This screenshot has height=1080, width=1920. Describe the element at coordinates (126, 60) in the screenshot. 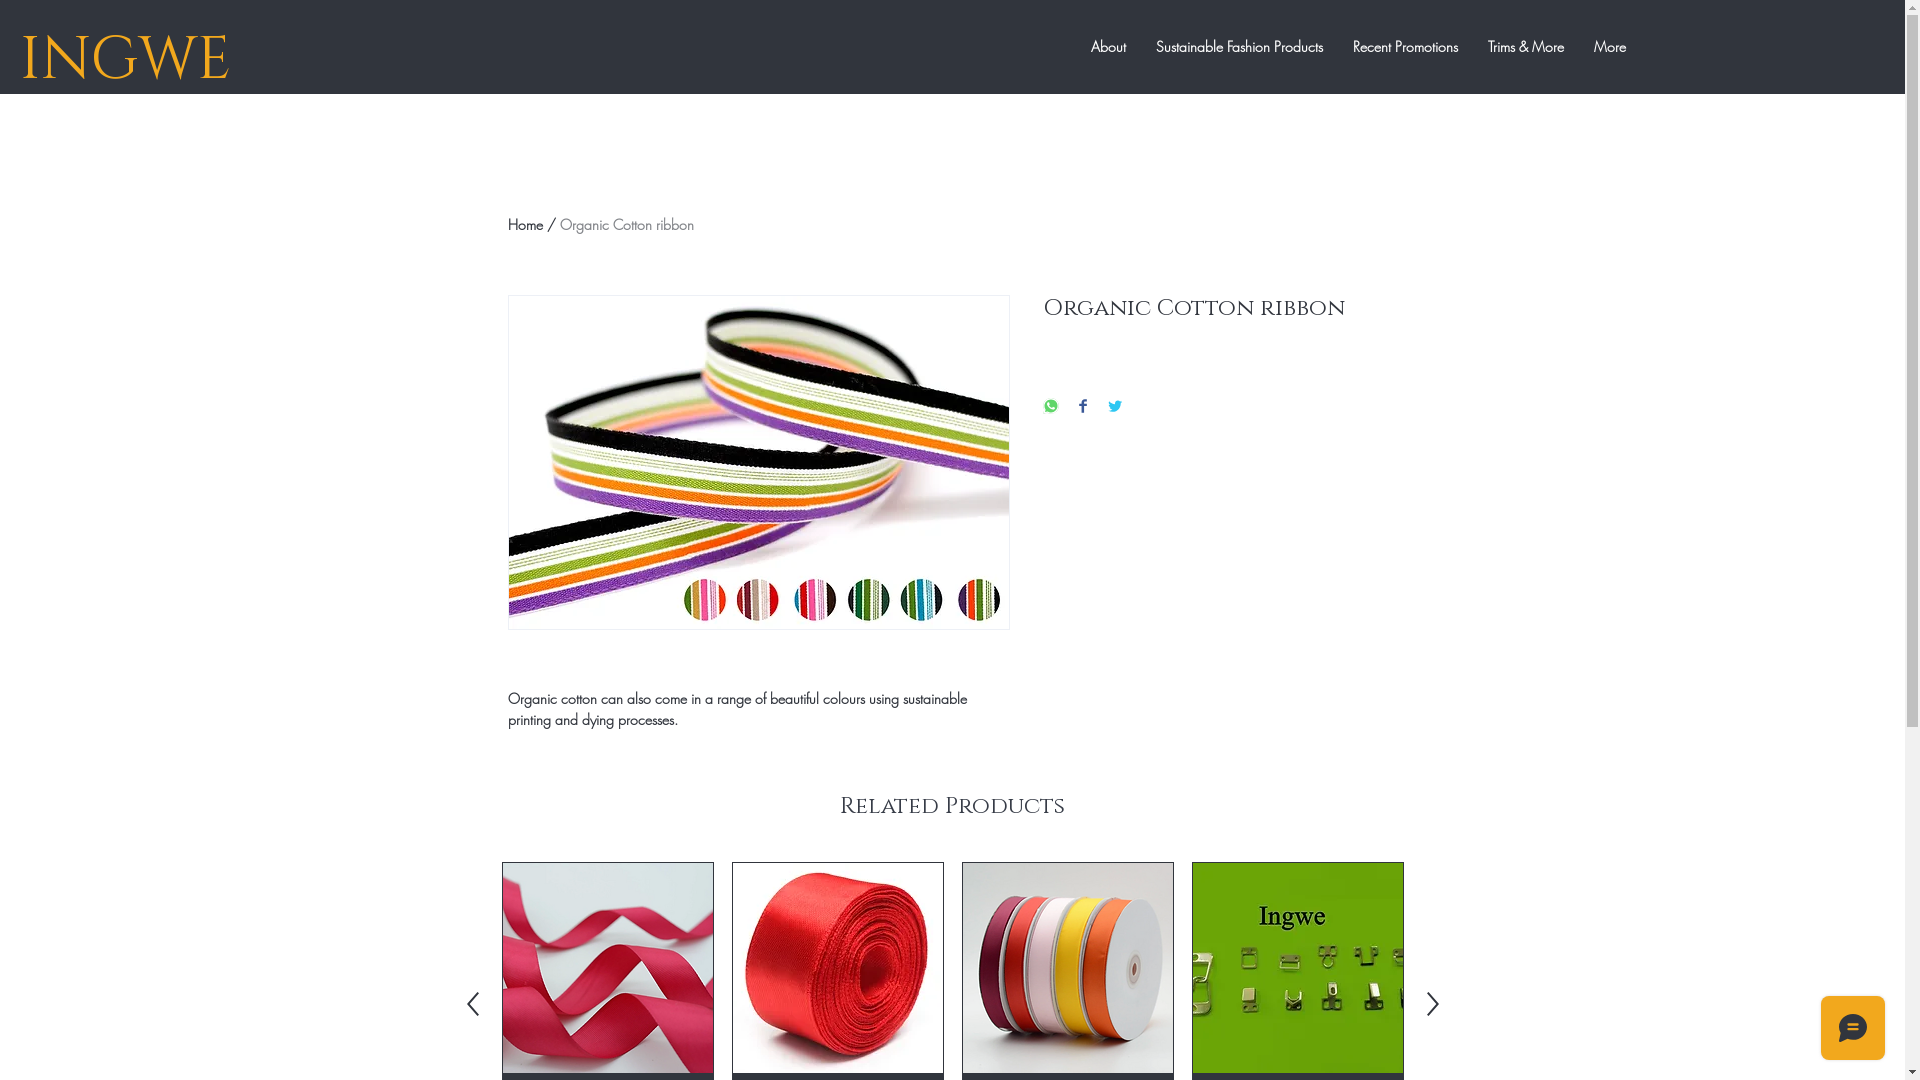

I see `INGWE` at that location.